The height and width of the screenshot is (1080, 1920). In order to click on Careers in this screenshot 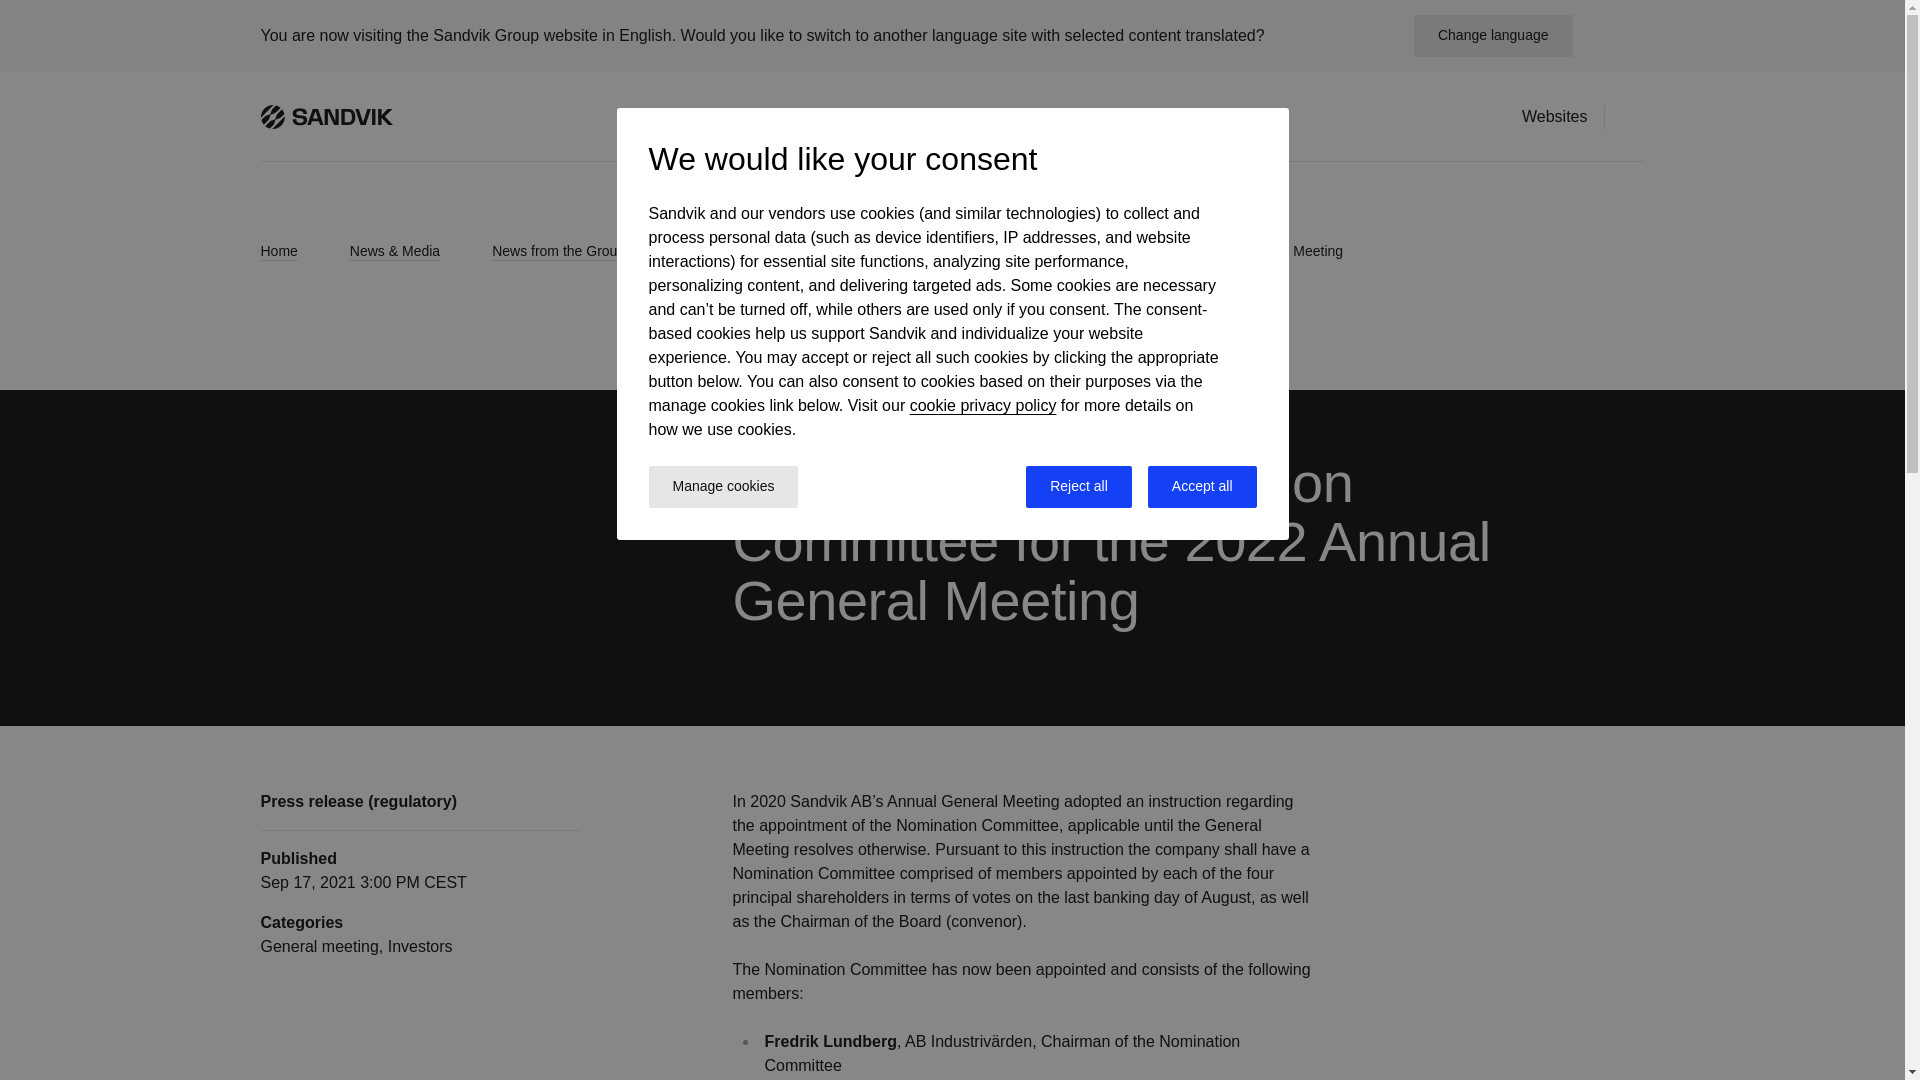, I will do `click(914, 116)`.